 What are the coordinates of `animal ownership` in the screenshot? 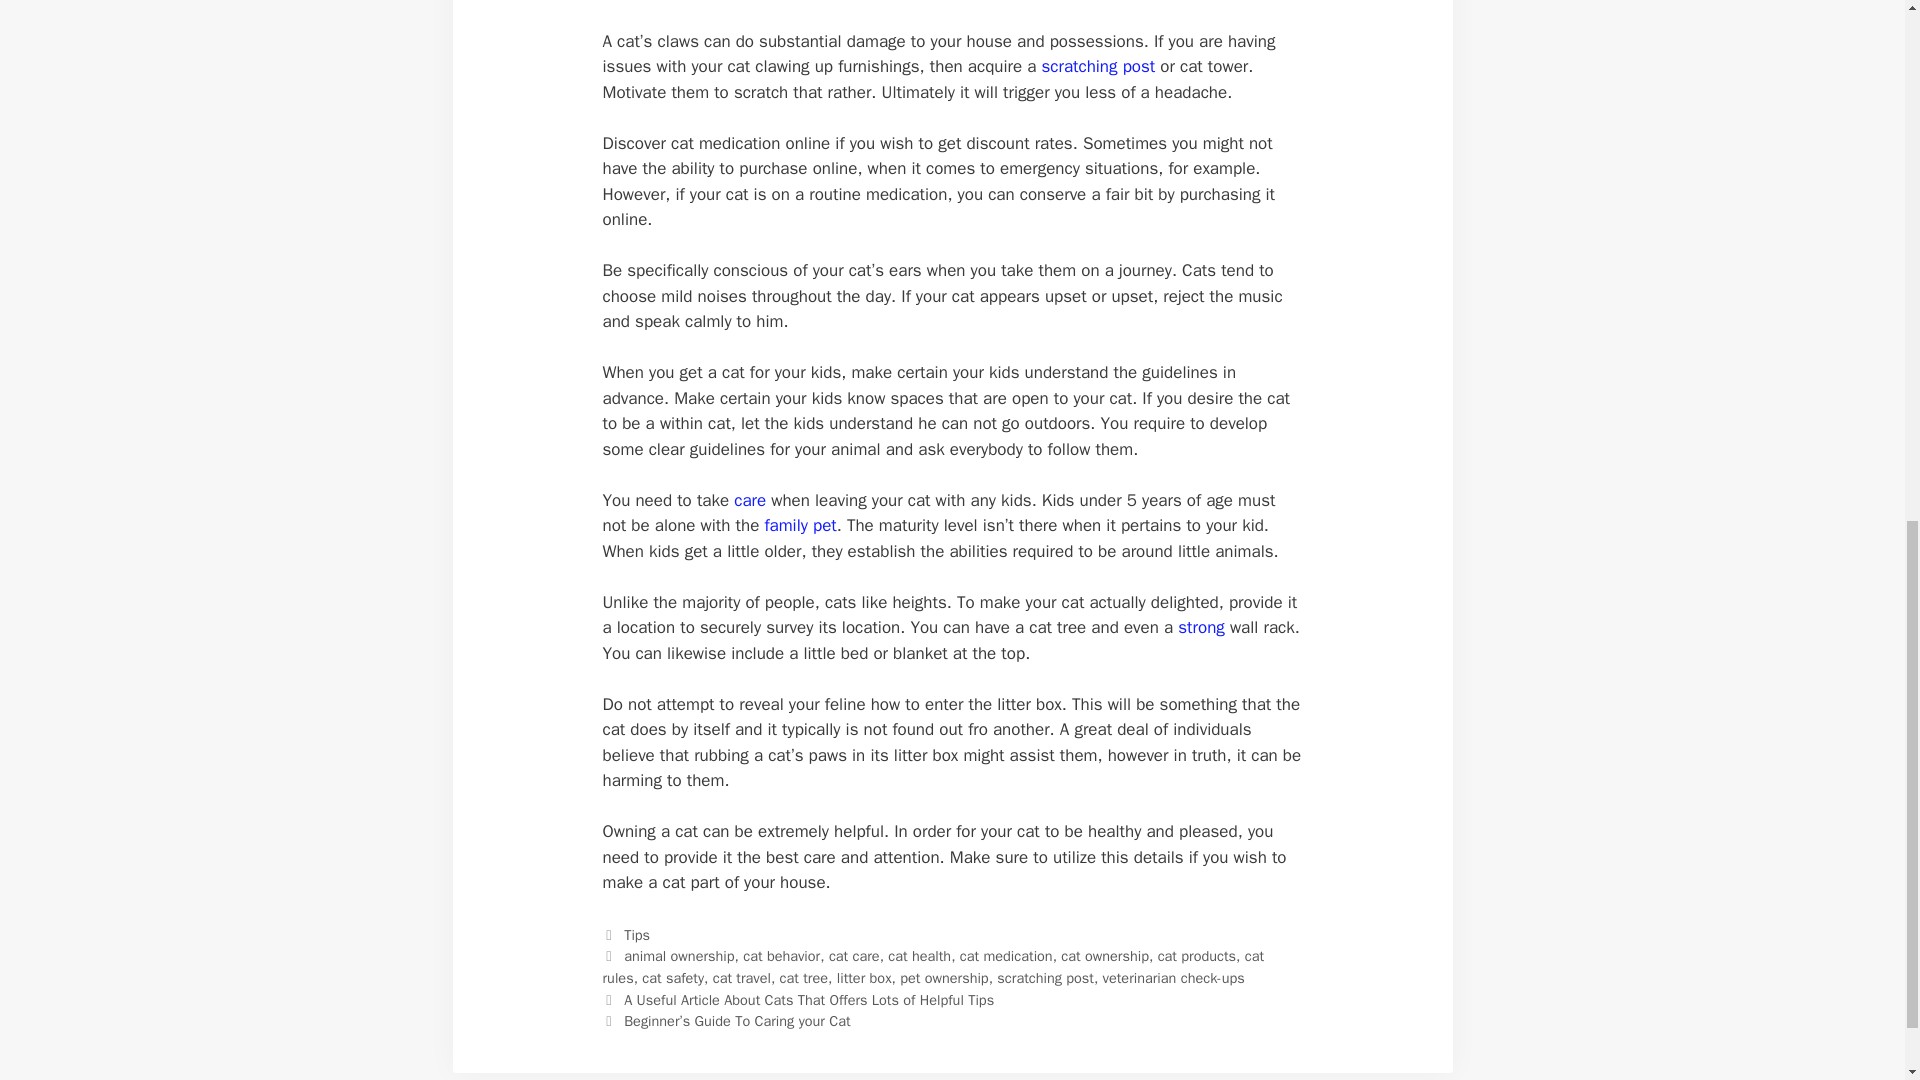 It's located at (678, 956).